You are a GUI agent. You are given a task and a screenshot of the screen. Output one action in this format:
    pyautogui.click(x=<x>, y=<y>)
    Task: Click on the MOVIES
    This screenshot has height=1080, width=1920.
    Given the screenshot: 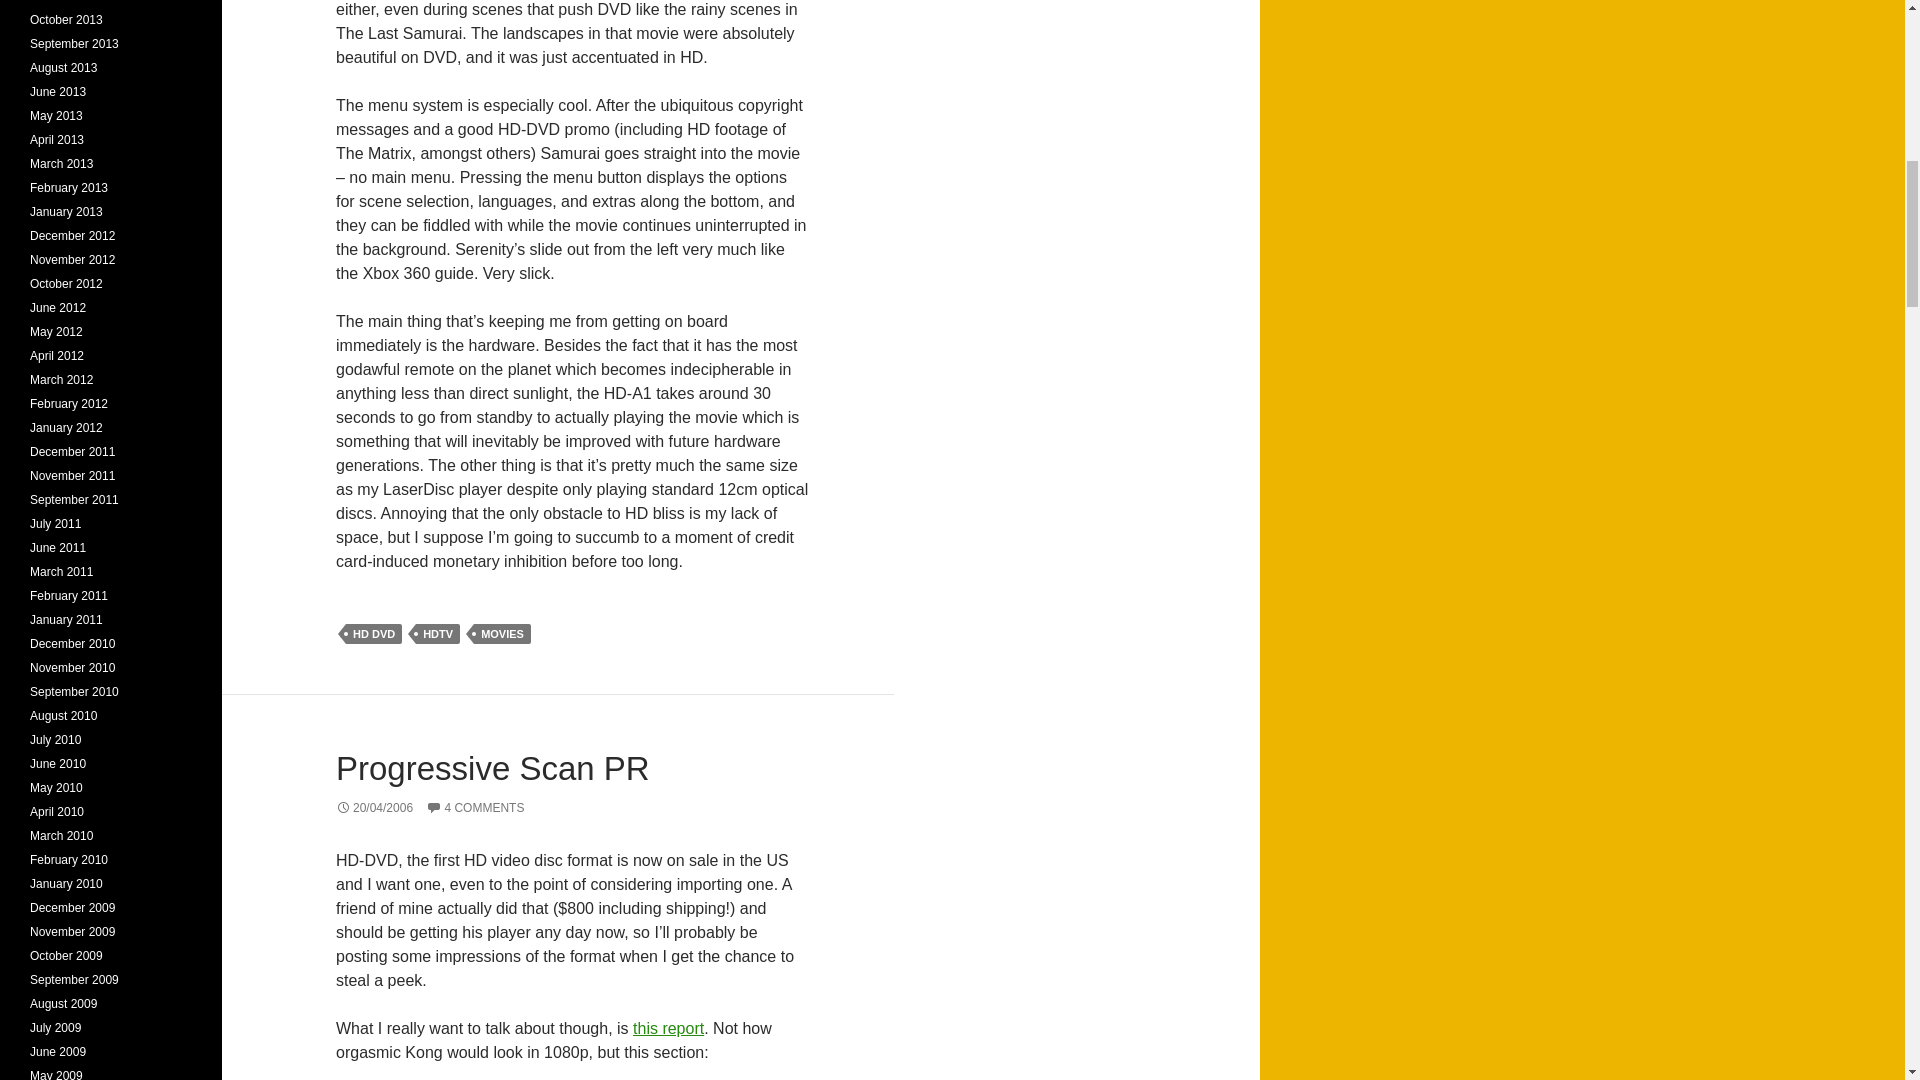 What is the action you would take?
    pyautogui.click(x=502, y=634)
    